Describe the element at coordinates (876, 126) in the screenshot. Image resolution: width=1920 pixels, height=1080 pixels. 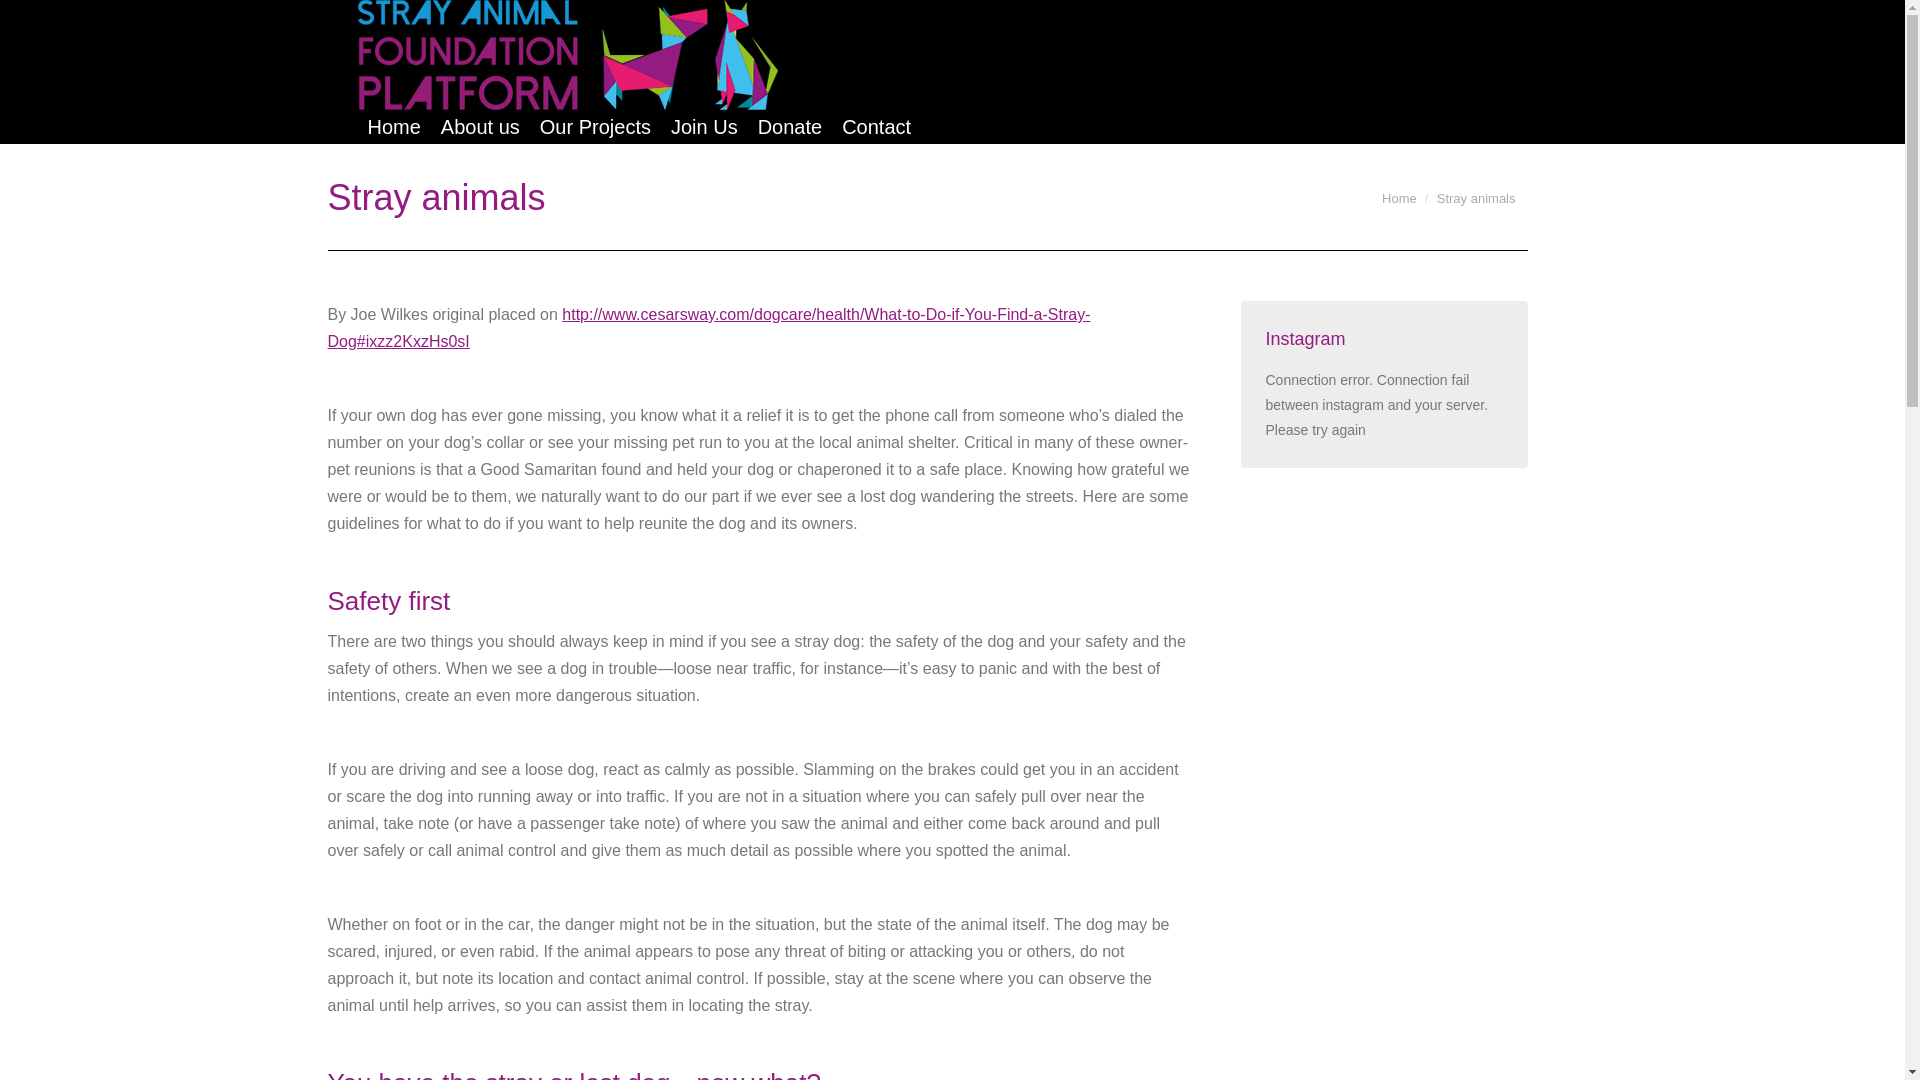
I see `Contact` at that location.